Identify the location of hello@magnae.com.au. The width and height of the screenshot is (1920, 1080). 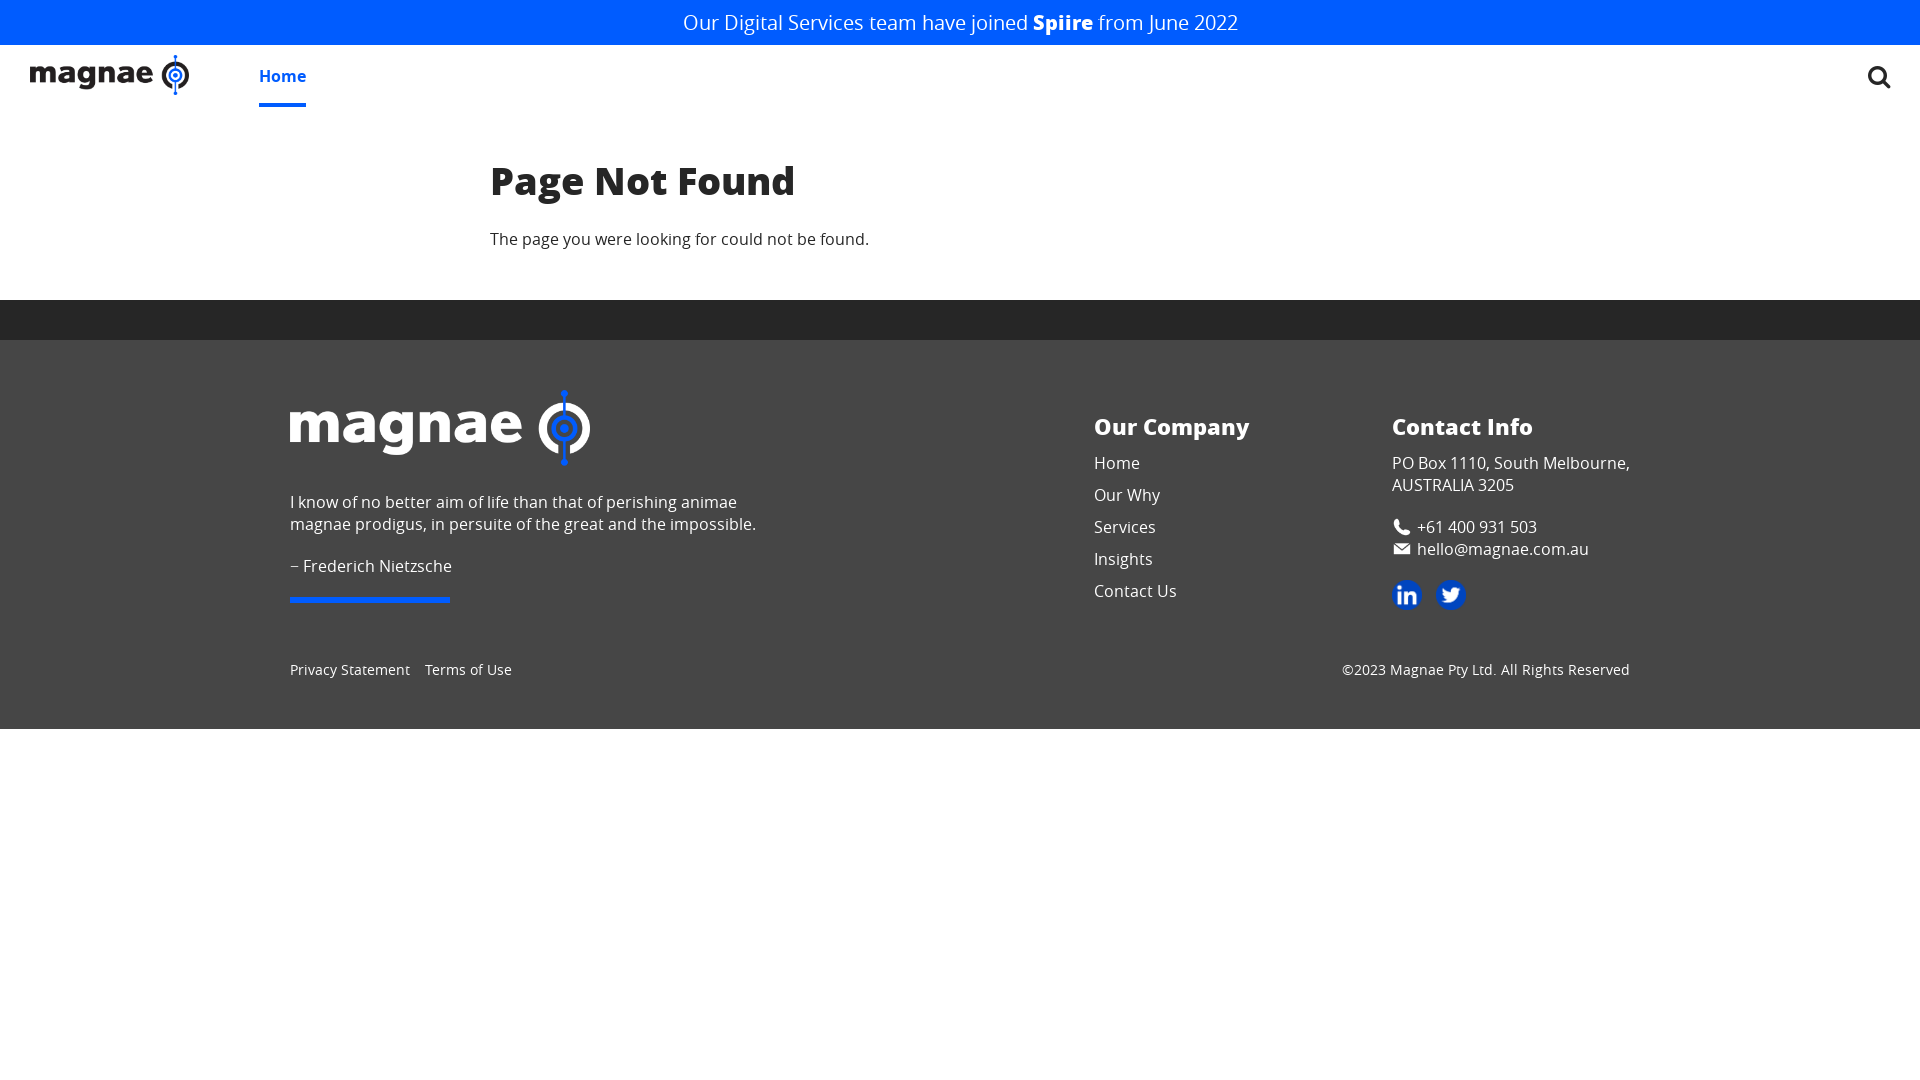
(1511, 549).